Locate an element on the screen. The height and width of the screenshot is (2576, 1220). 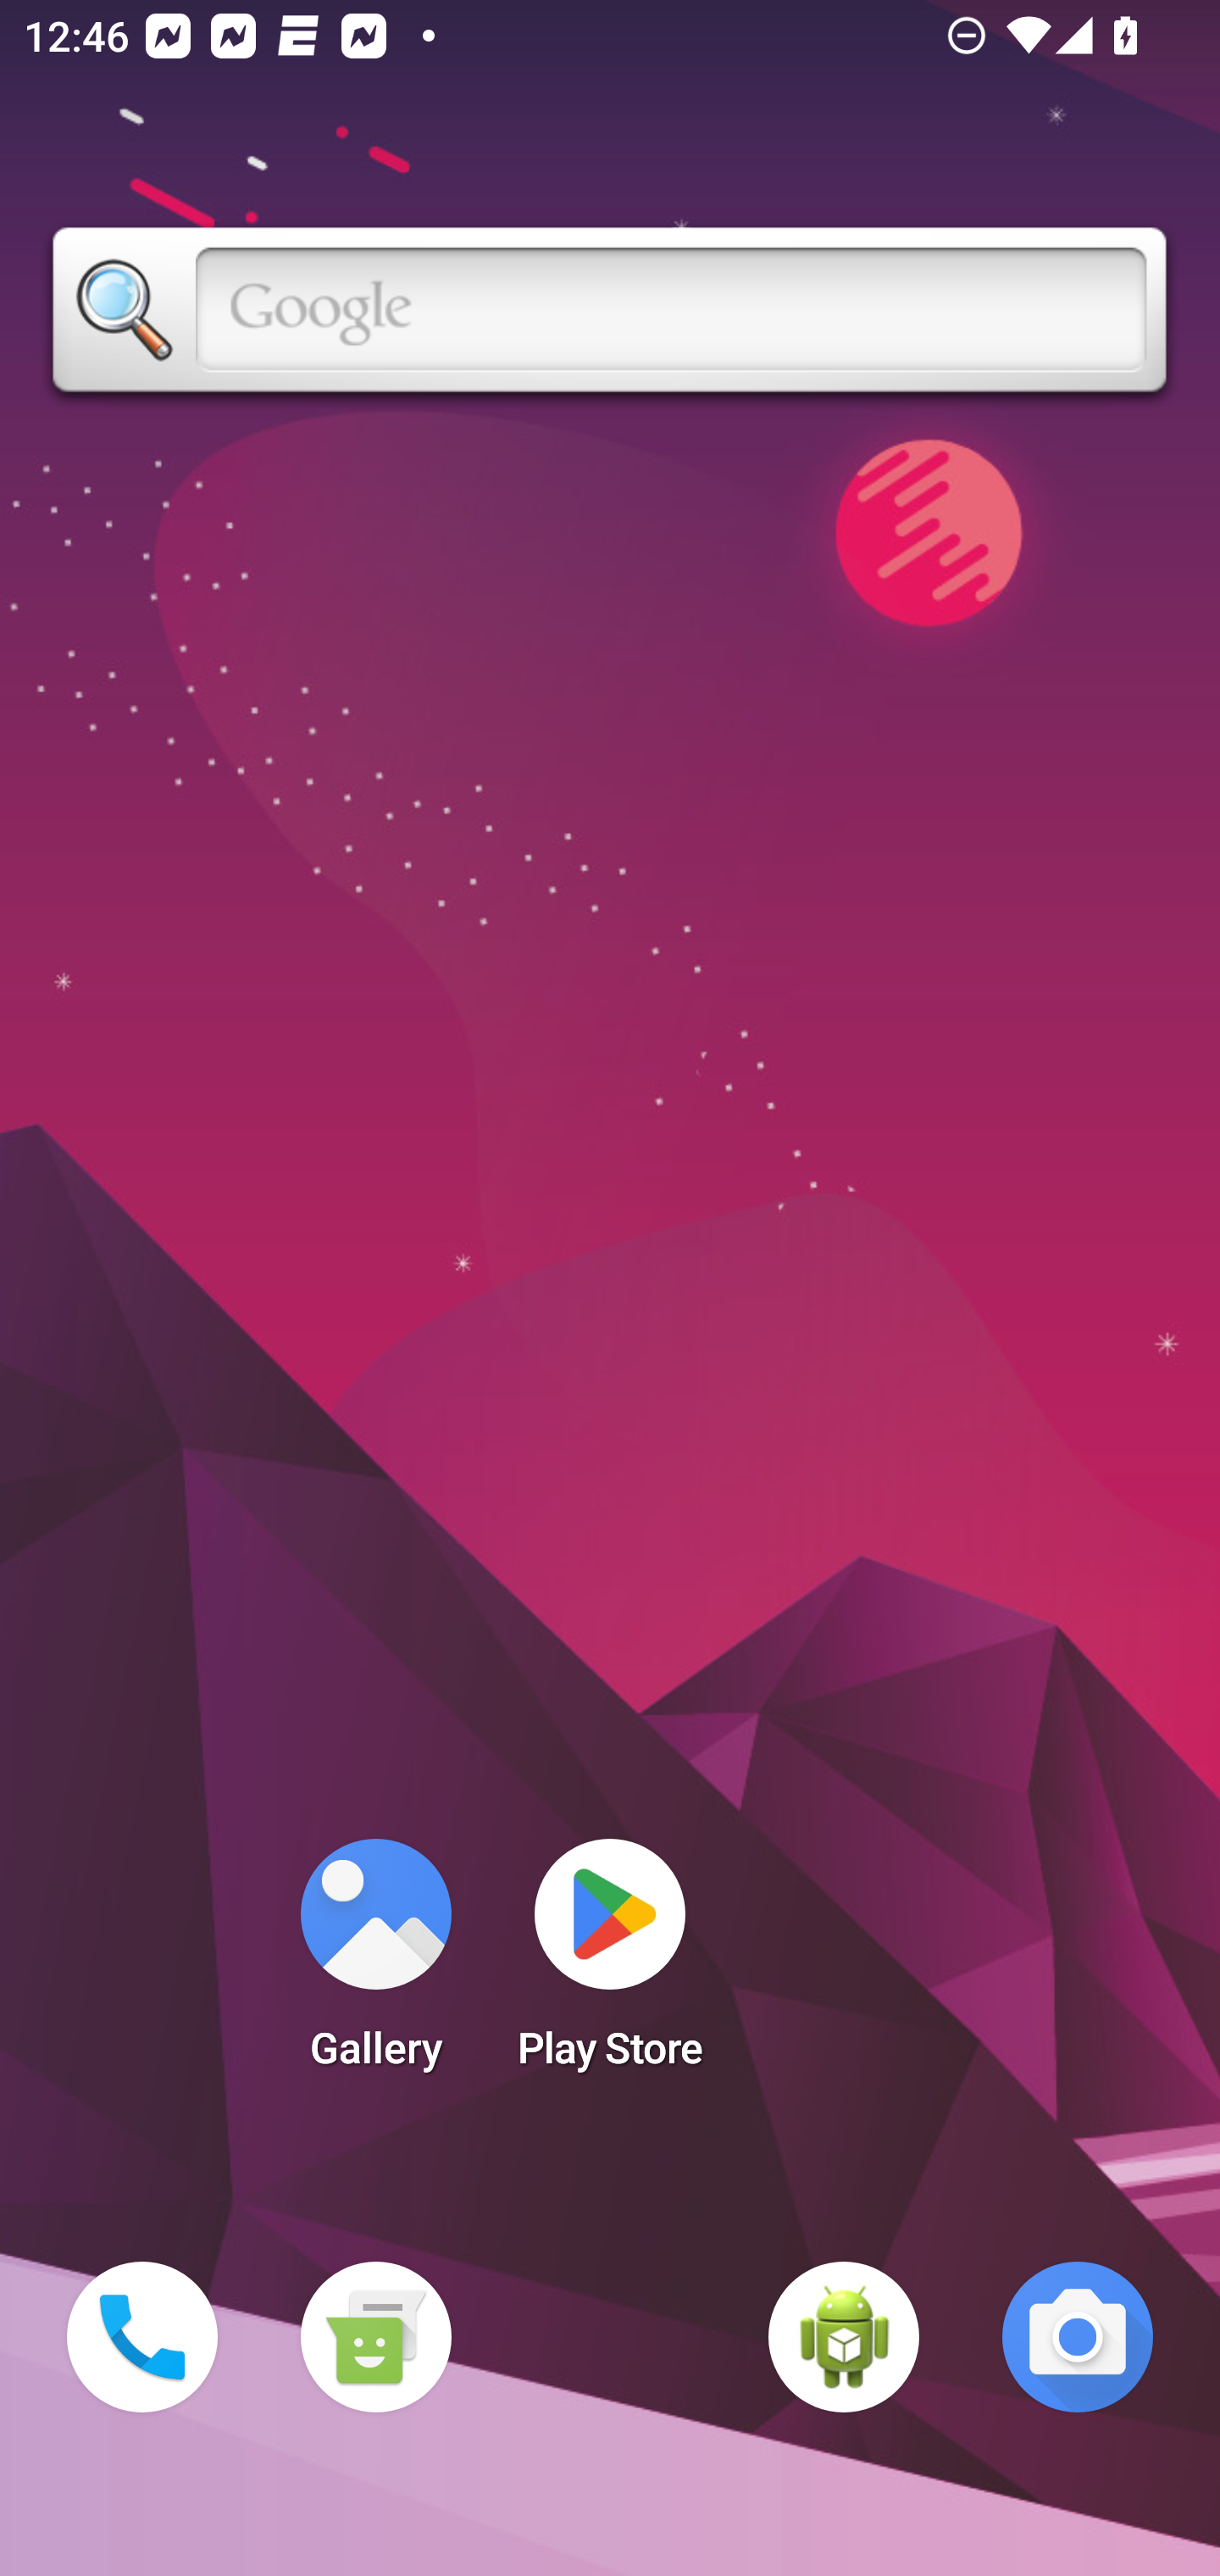
Gallery is located at coordinates (375, 1964).